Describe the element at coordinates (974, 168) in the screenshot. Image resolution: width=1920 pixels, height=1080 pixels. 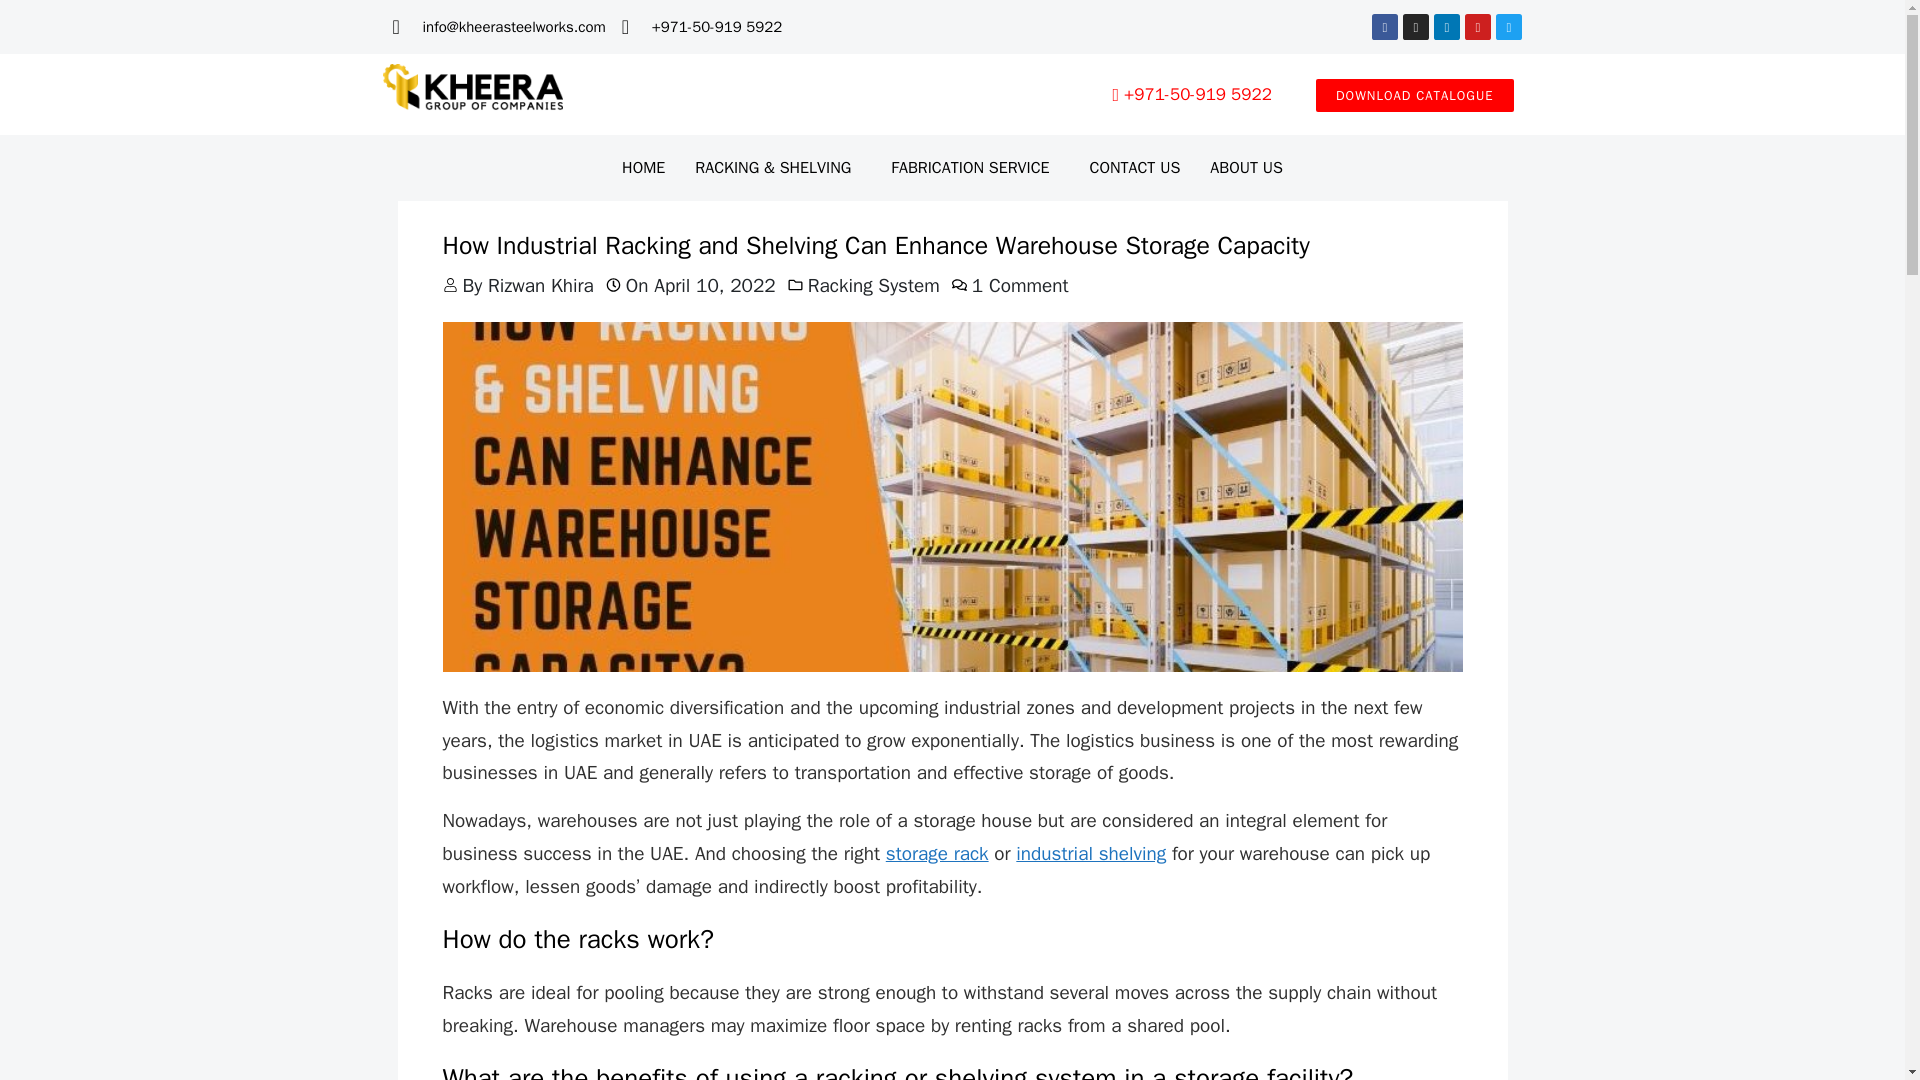
I see `FABRICATION SERVICE` at that location.